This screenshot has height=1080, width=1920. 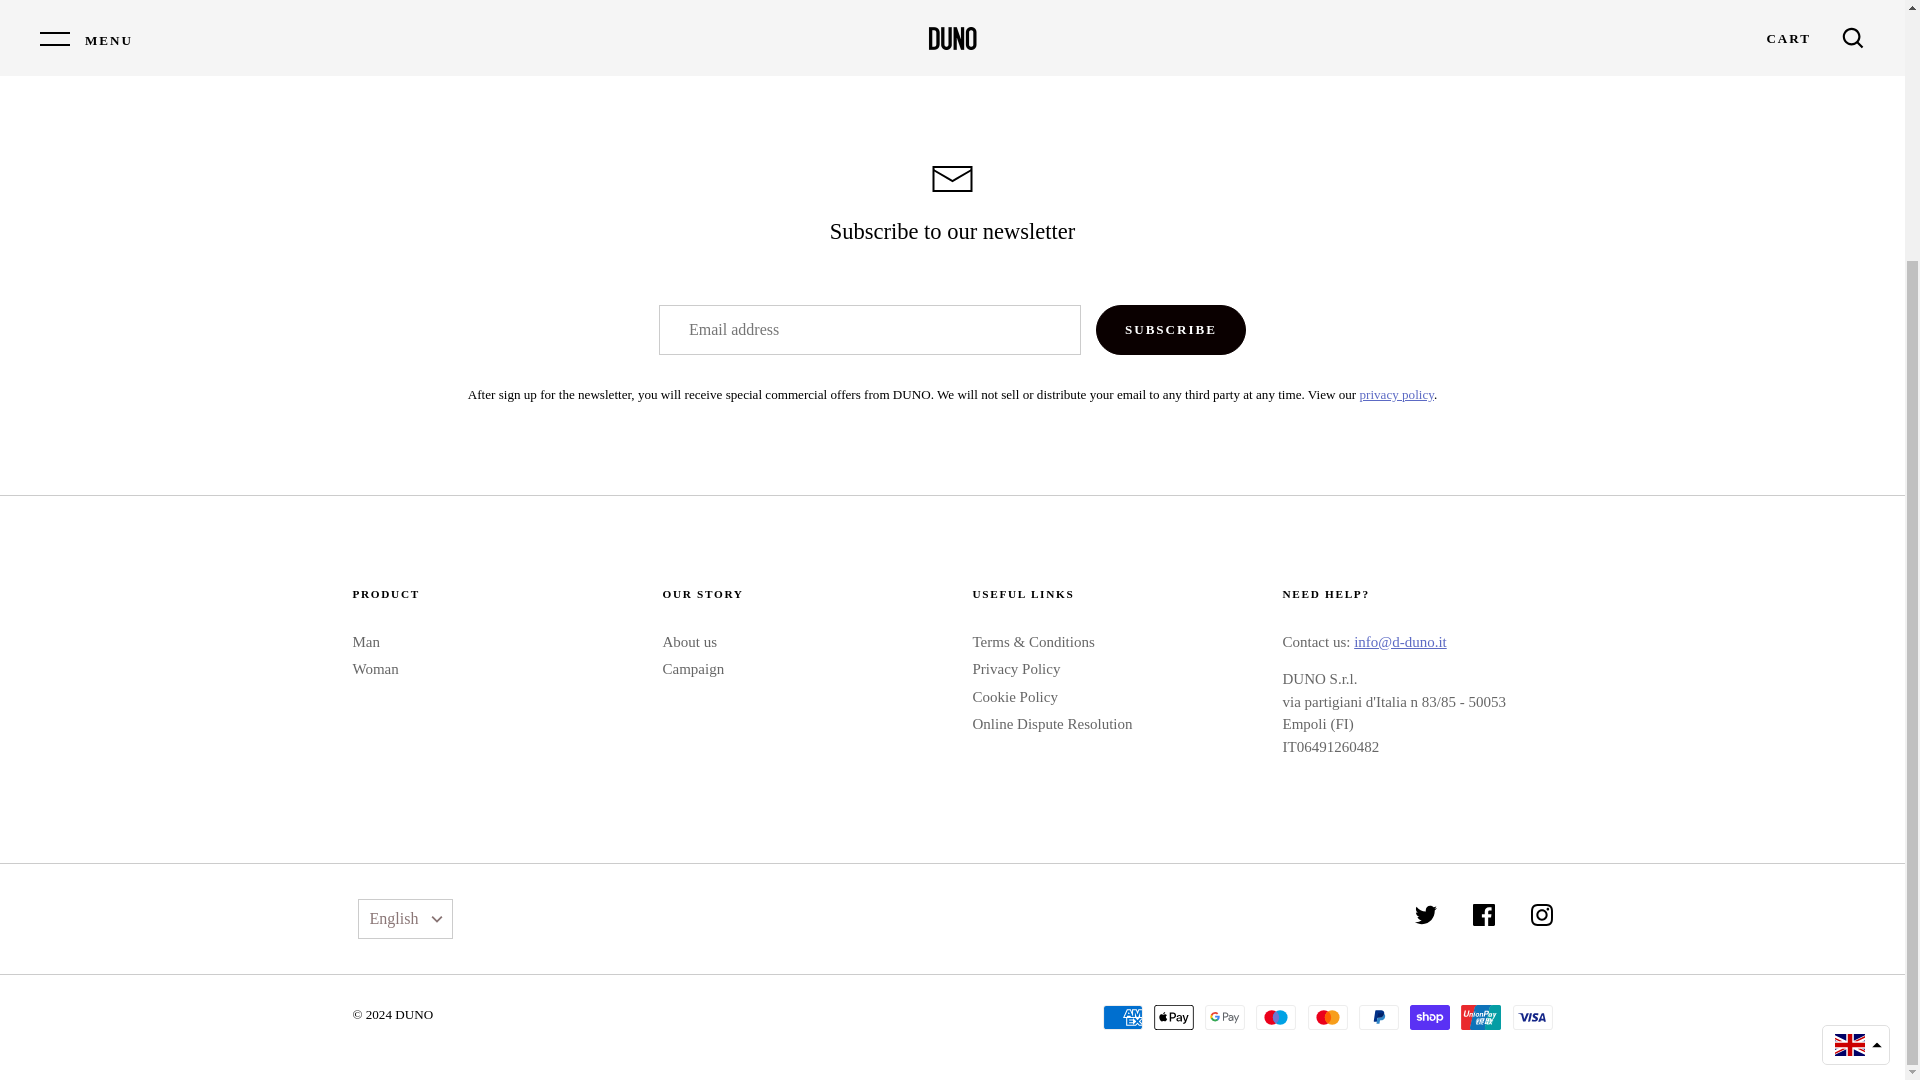 What do you see at coordinates (1396, 394) in the screenshot?
I see `privacy policy` at bounding box center [1396, 394].